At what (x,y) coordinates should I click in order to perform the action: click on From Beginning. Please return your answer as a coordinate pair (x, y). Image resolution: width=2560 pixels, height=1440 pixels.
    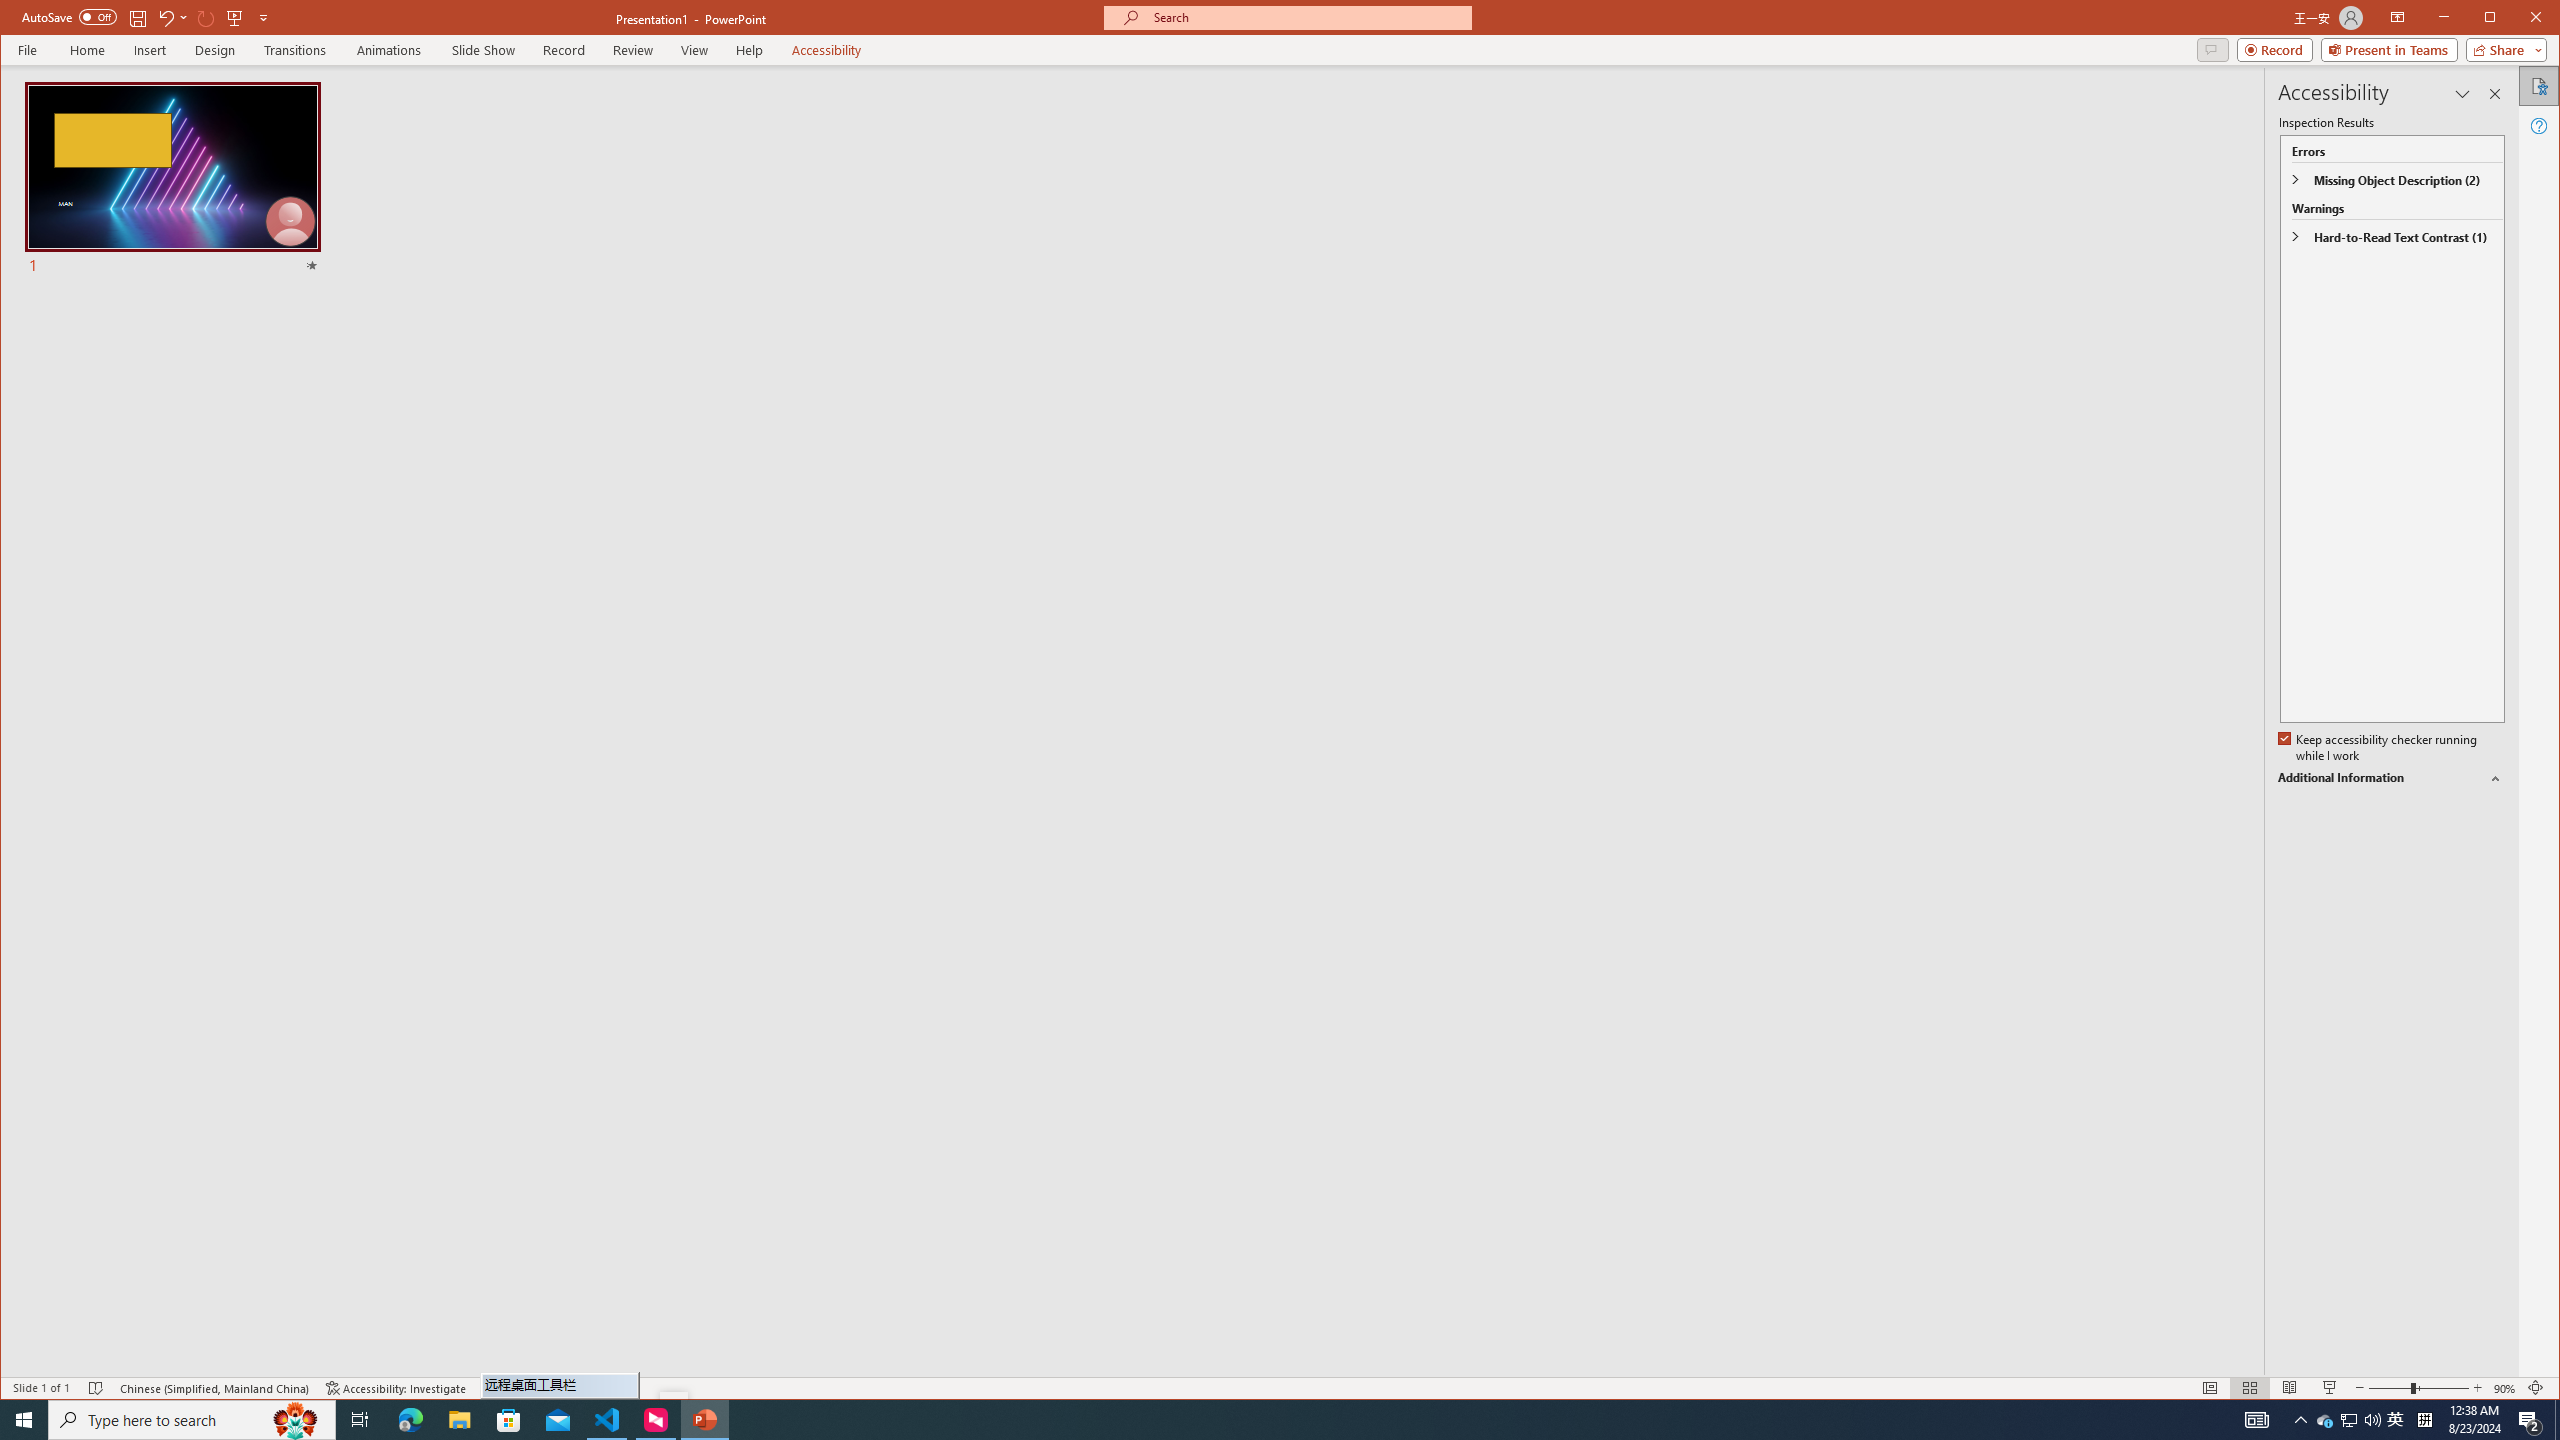
    Looking at the image, I should click on (214, 50).